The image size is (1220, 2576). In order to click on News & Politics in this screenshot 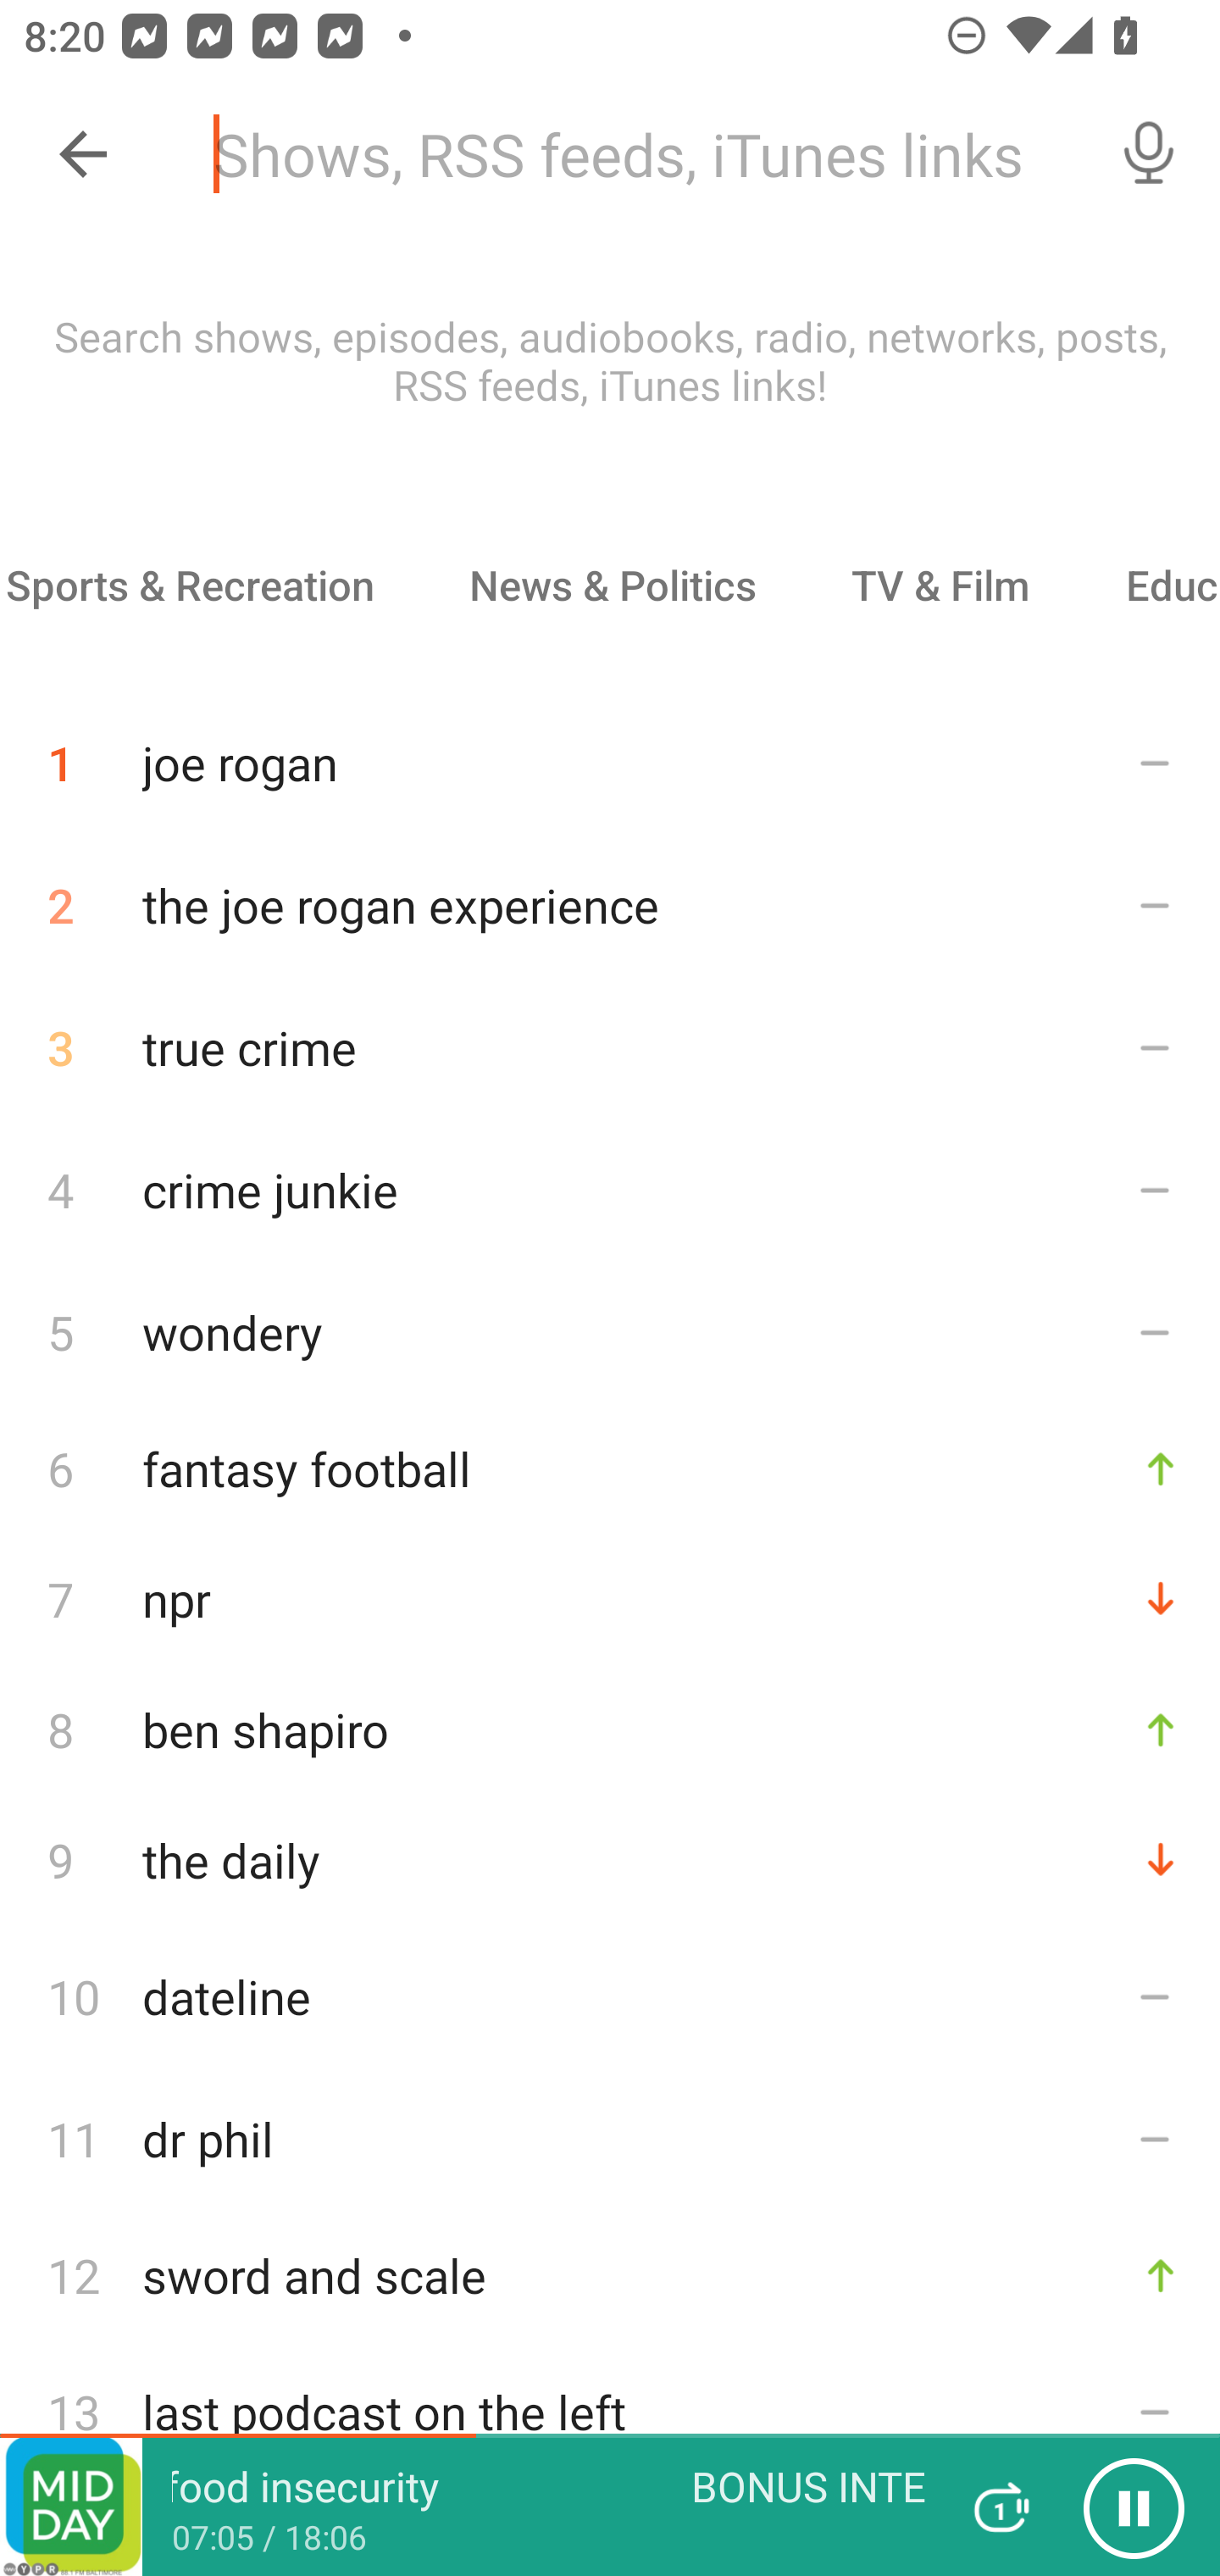, I will do `click(612, 585)`.